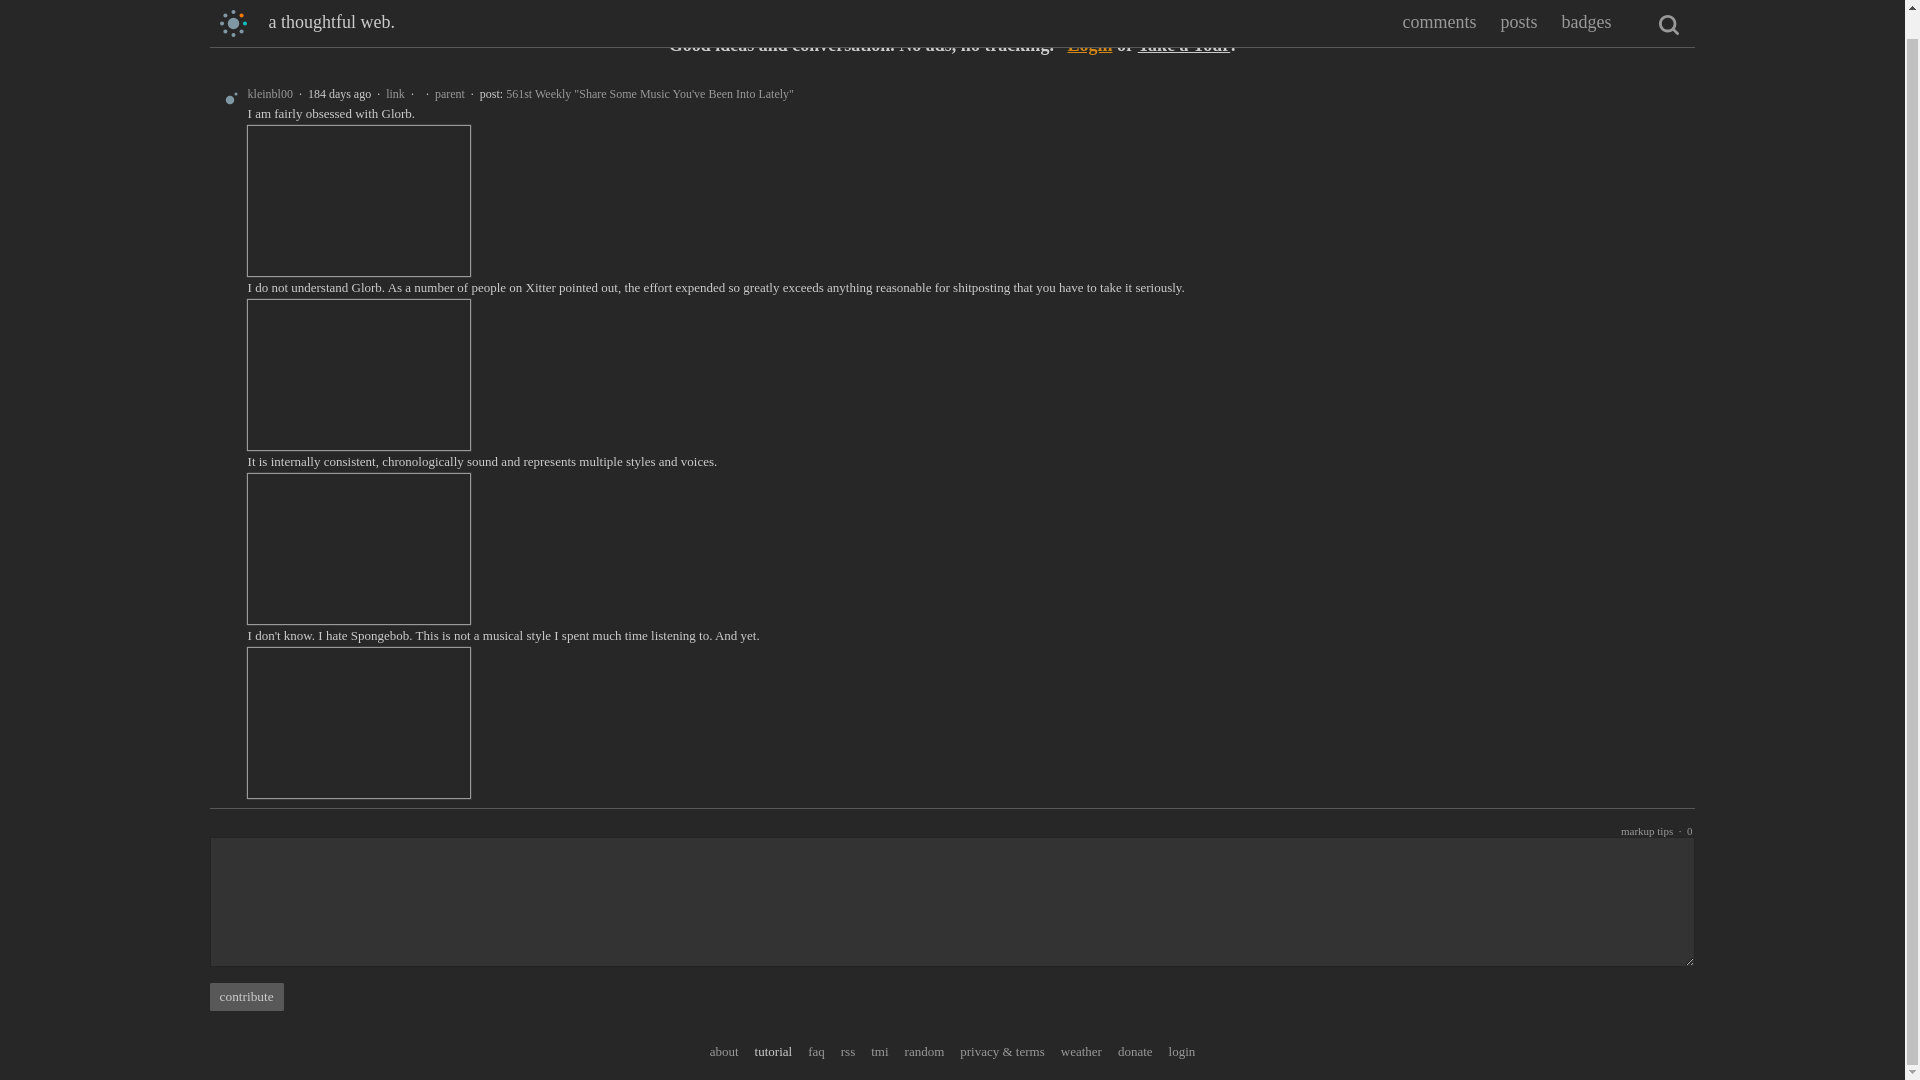 The height and width of the screenshot is (1080, 1920). Describe the element at coordinates (1668, 4) in the screenshot. I see `searchbox` at that location.